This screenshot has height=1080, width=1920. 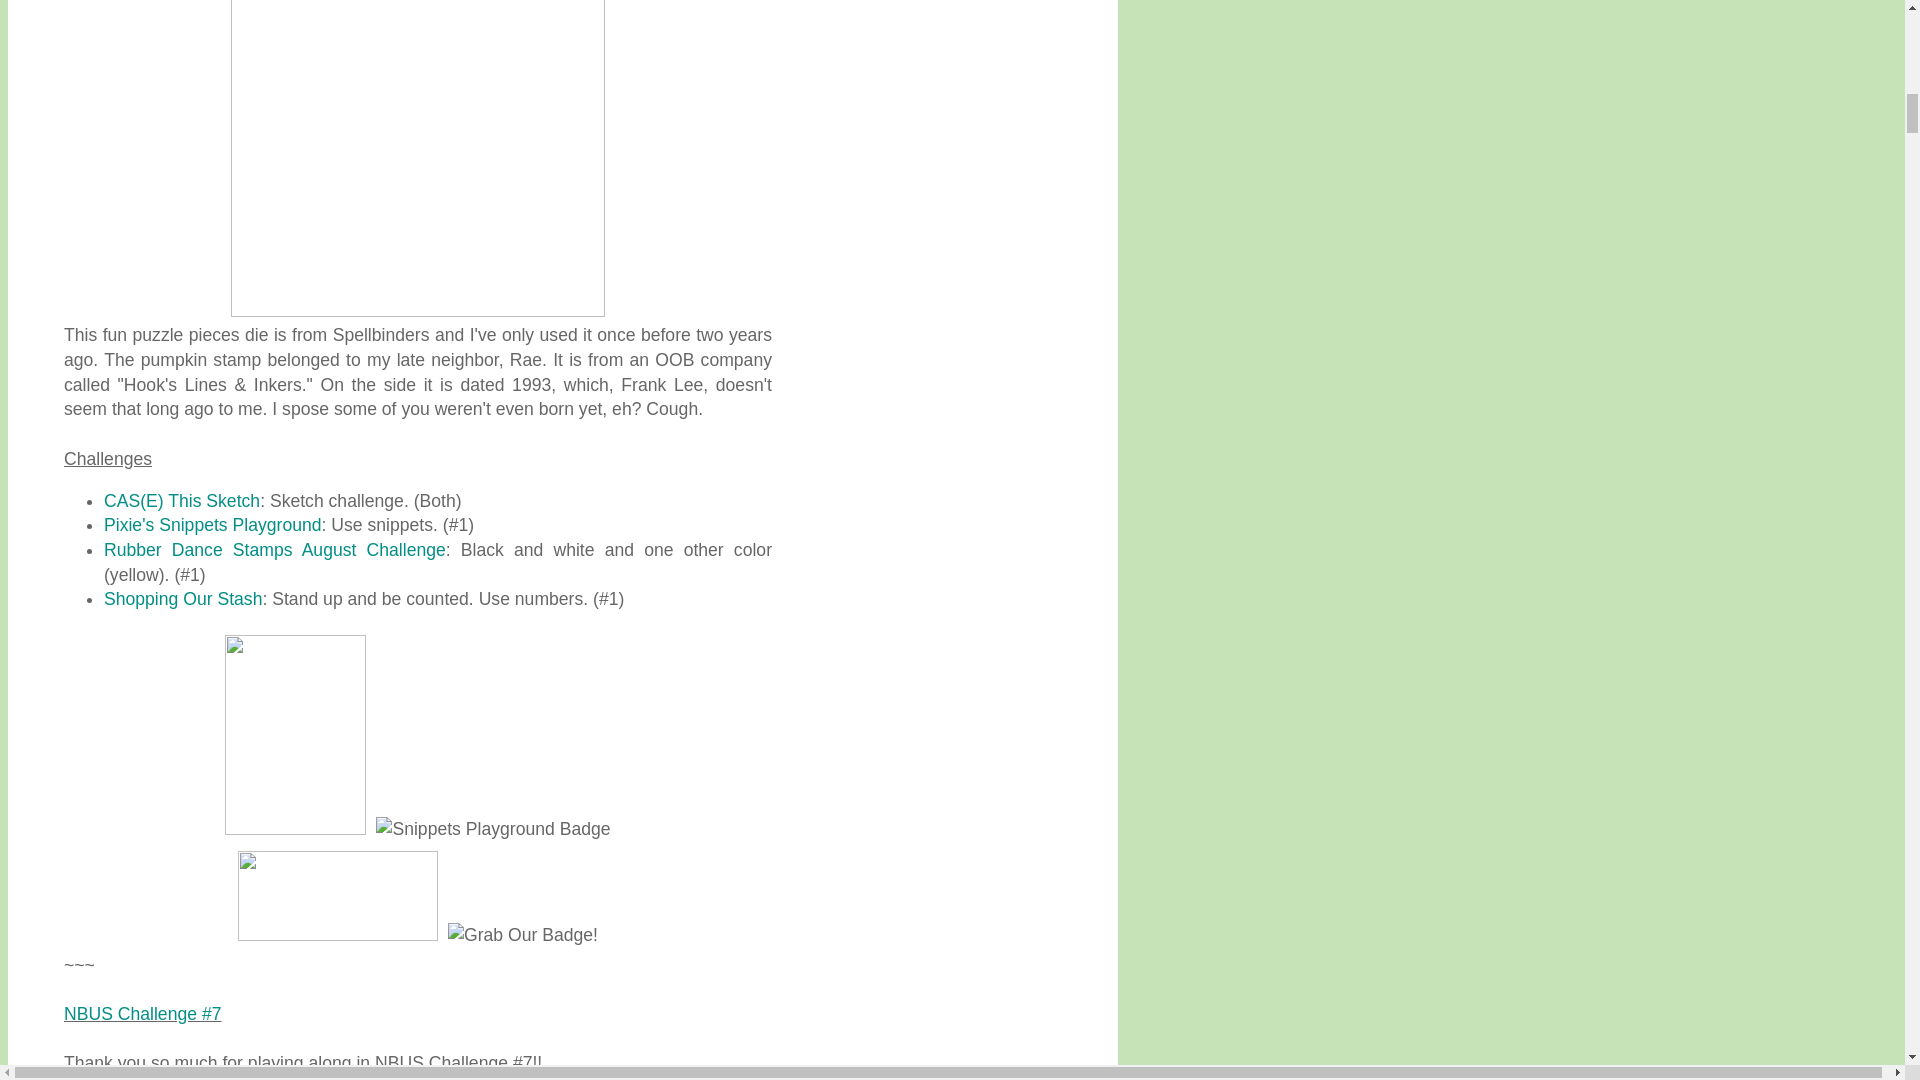 I want to click on Rubber Dance Stamps August Challenge, so click(x=274, y=550).